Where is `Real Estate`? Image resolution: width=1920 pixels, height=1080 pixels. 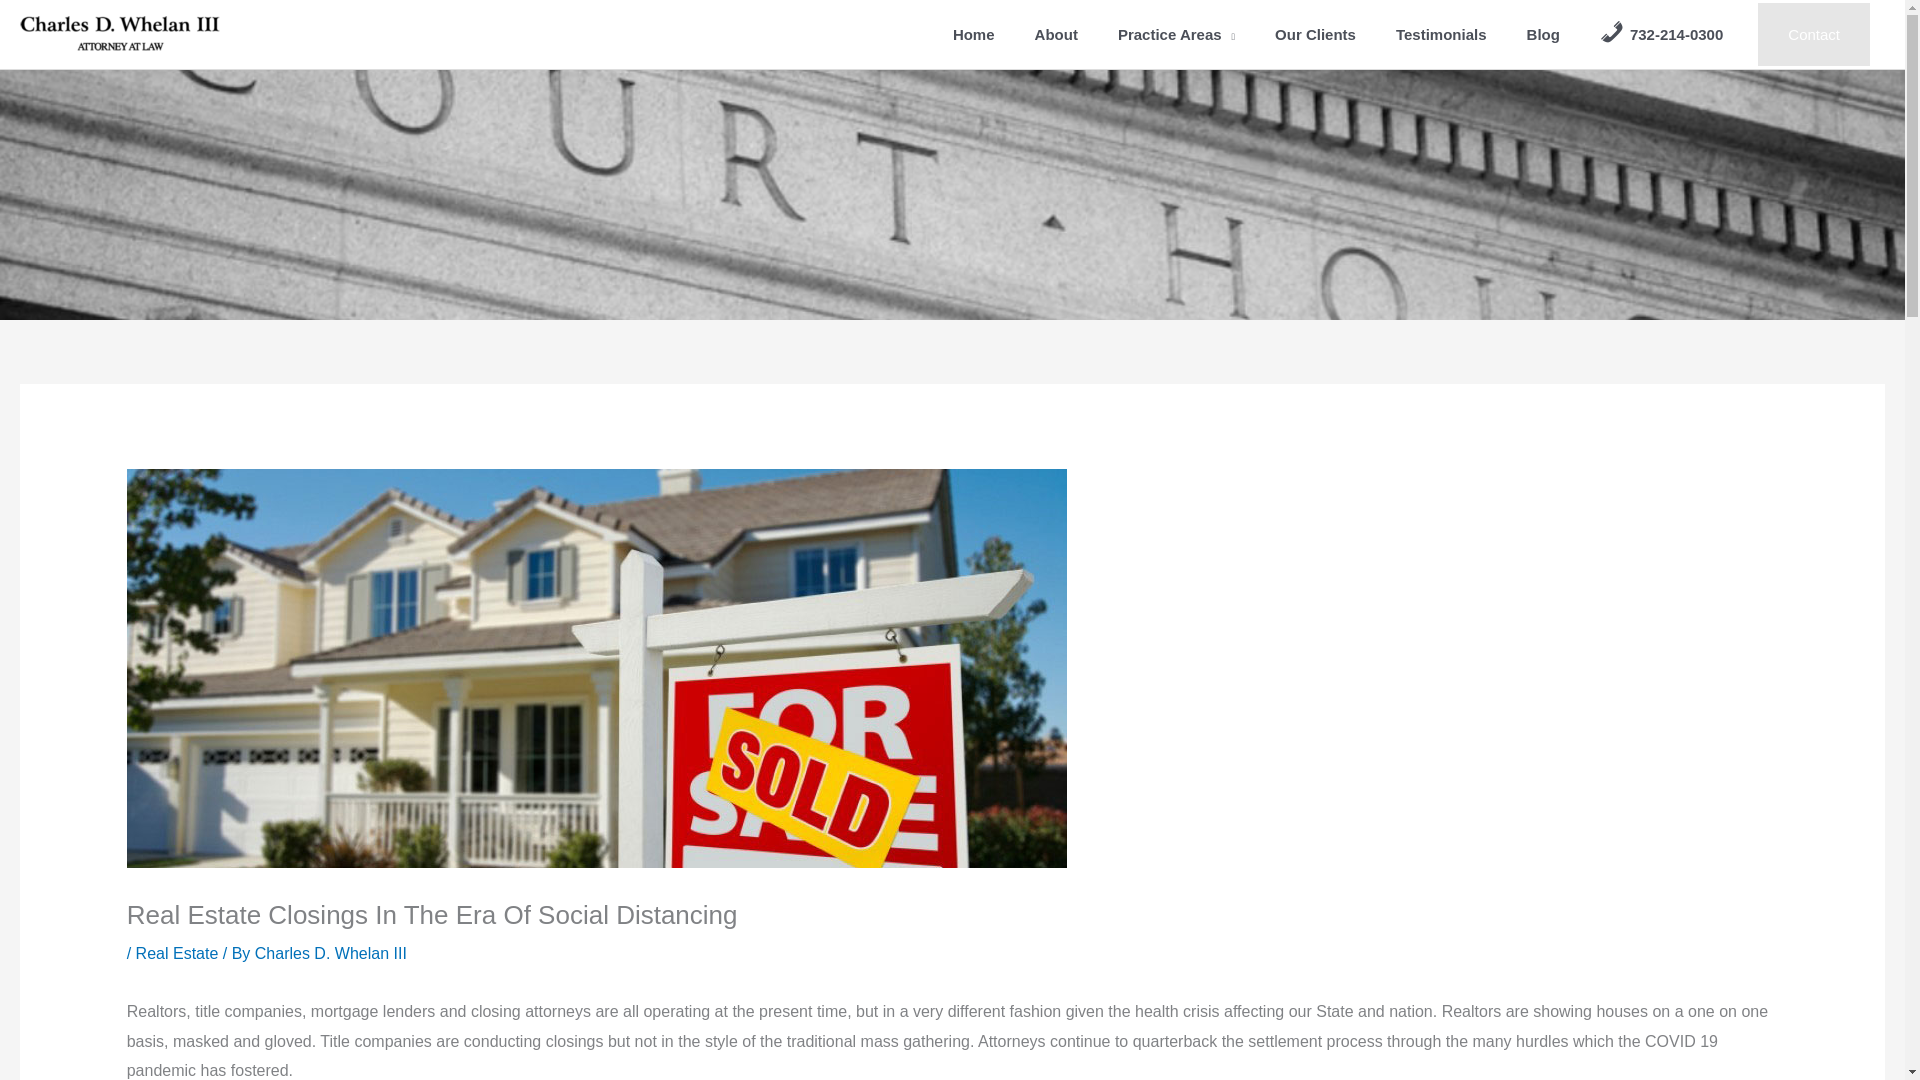 Real Estate is located at coordinates (177, 954).